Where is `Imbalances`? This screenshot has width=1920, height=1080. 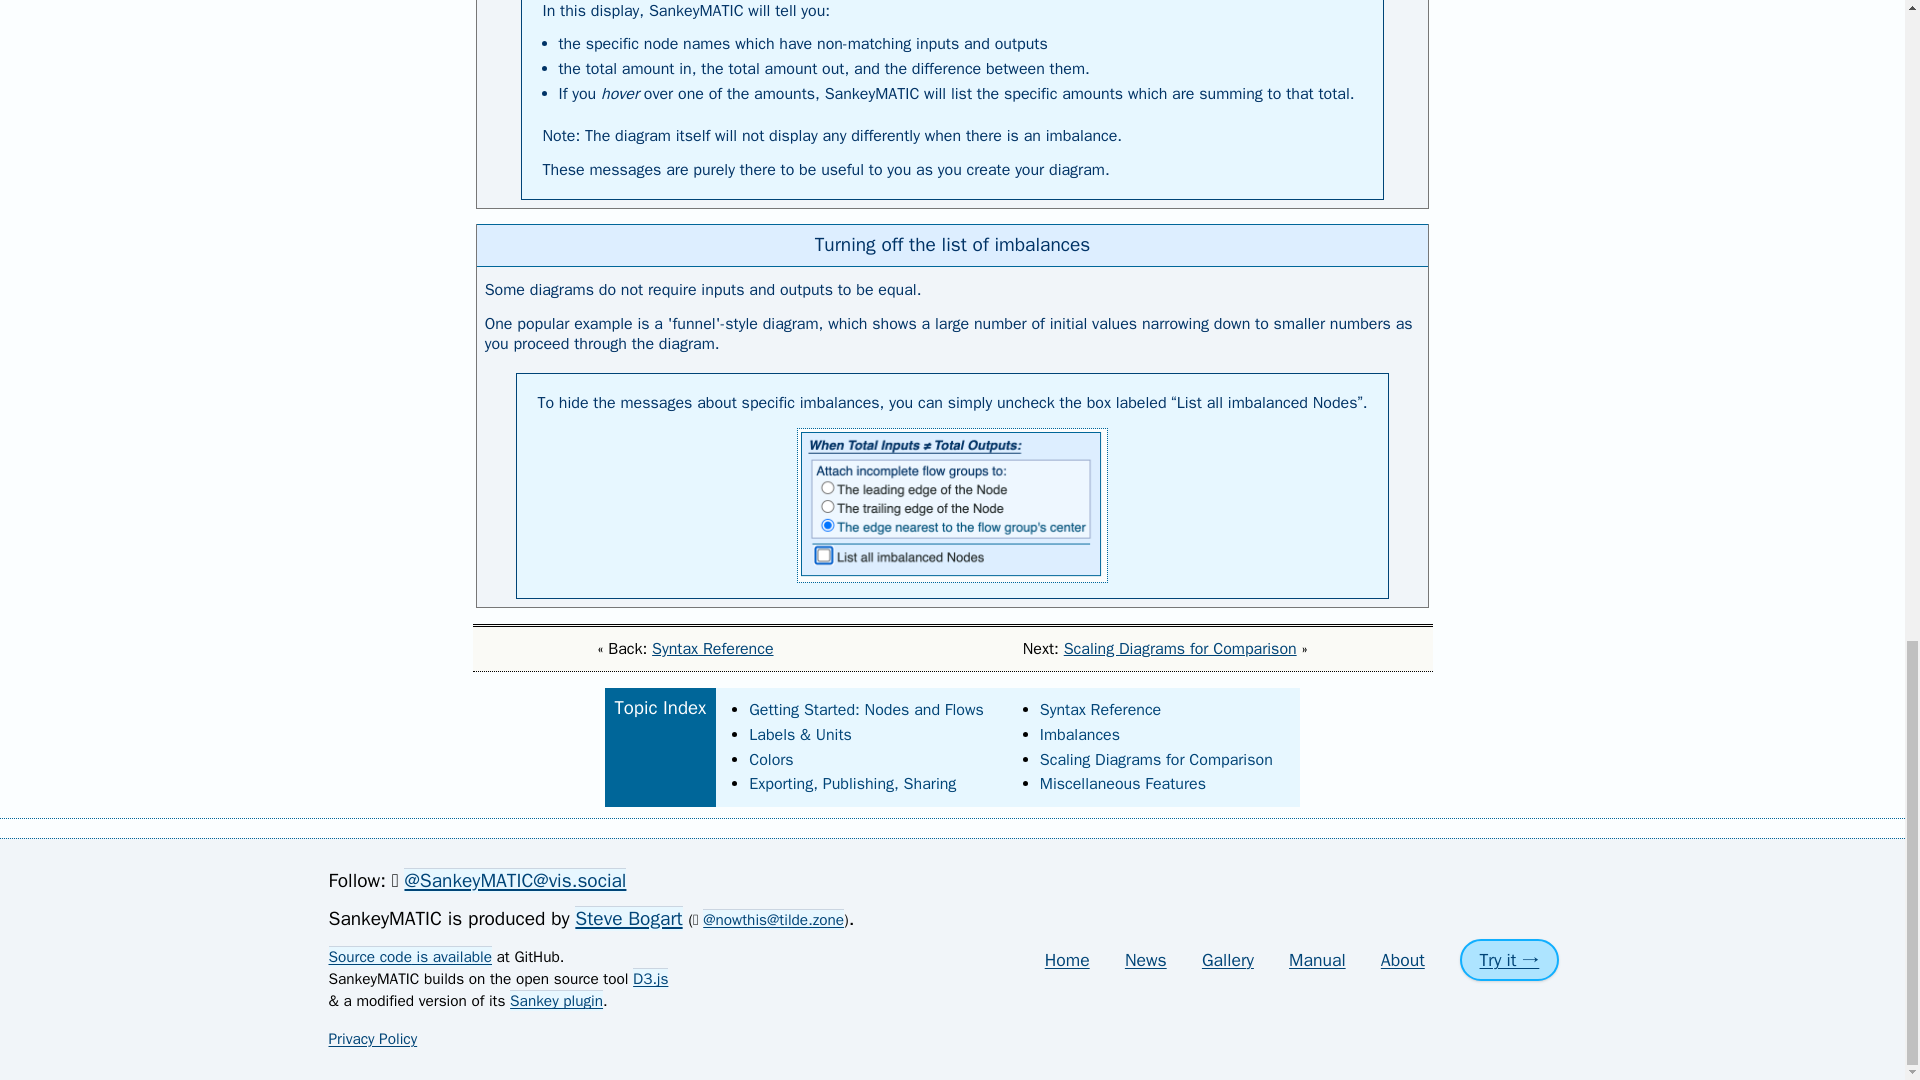 Imbalances is located at coordinates (1080, 734).